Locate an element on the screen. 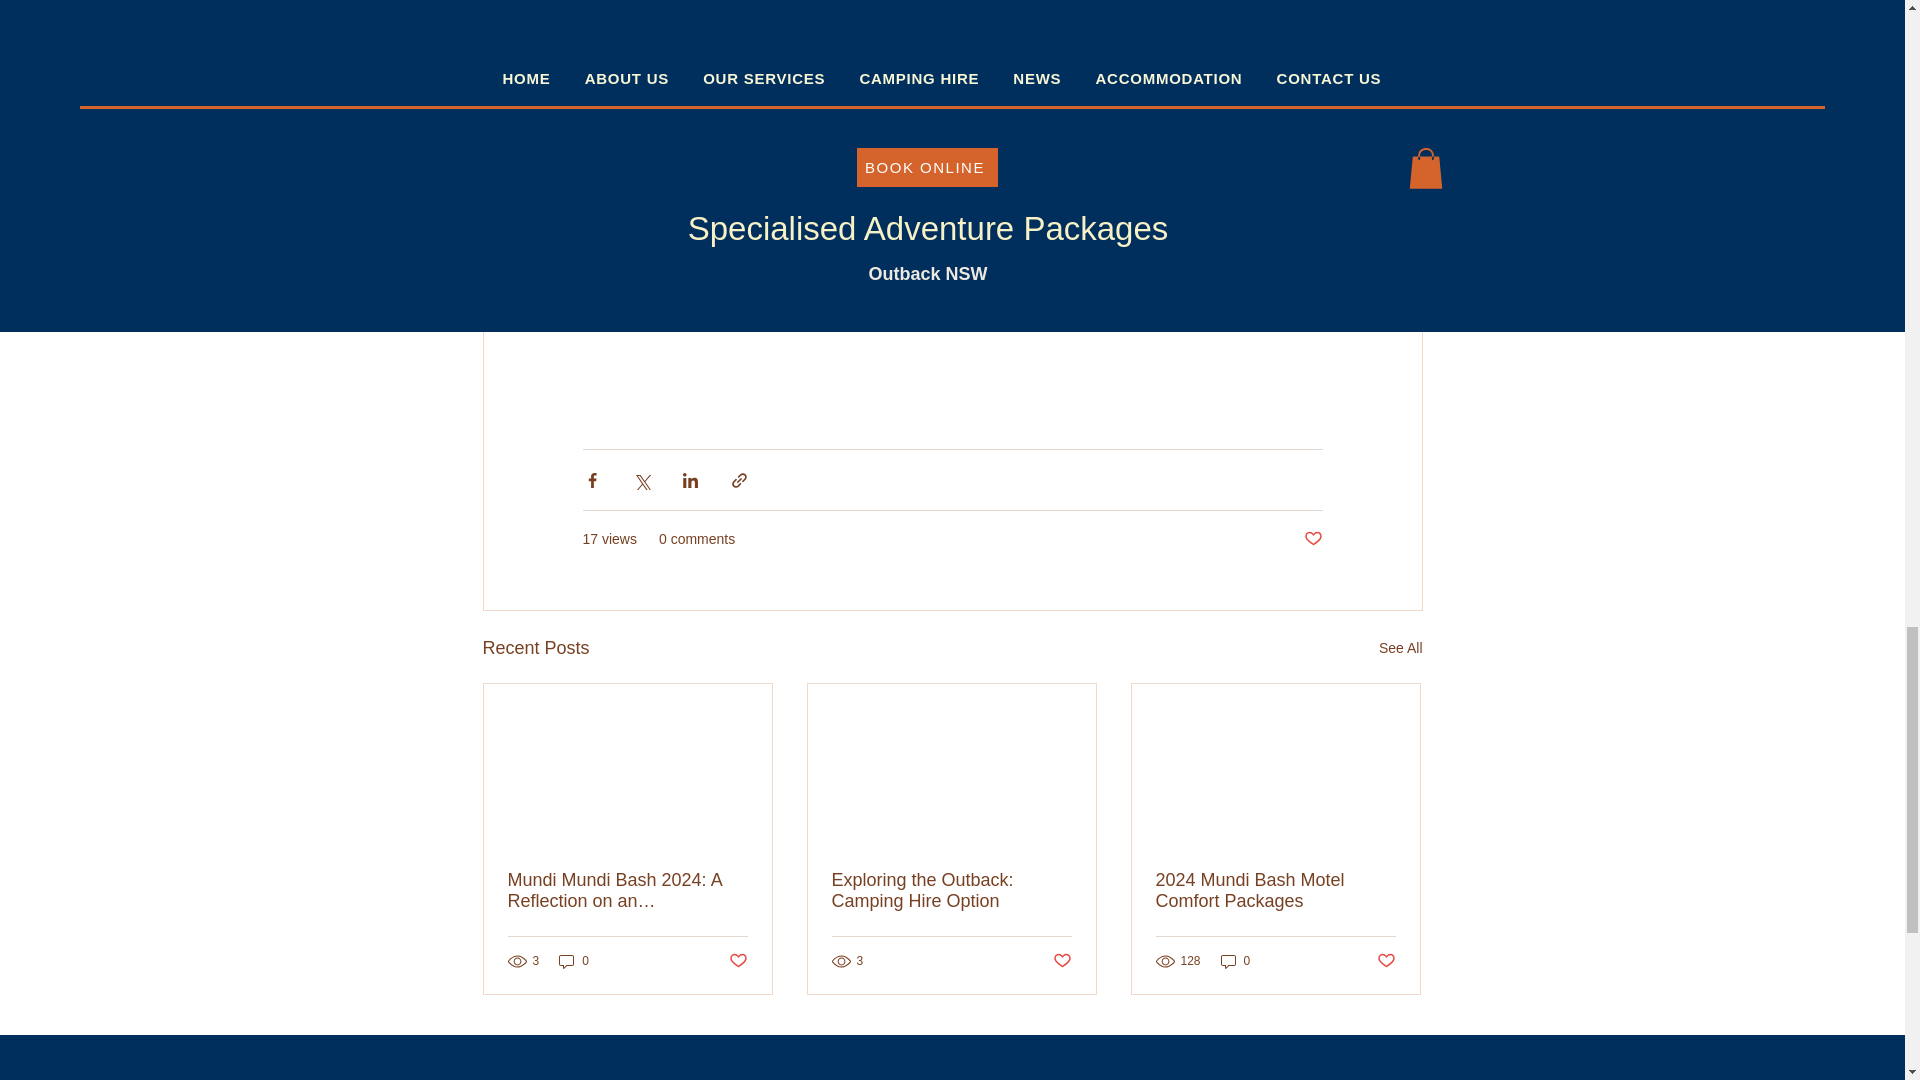 This screenshot has height=1080, width=1920. Post not marked as liked is located at coordinates (1062, 962).